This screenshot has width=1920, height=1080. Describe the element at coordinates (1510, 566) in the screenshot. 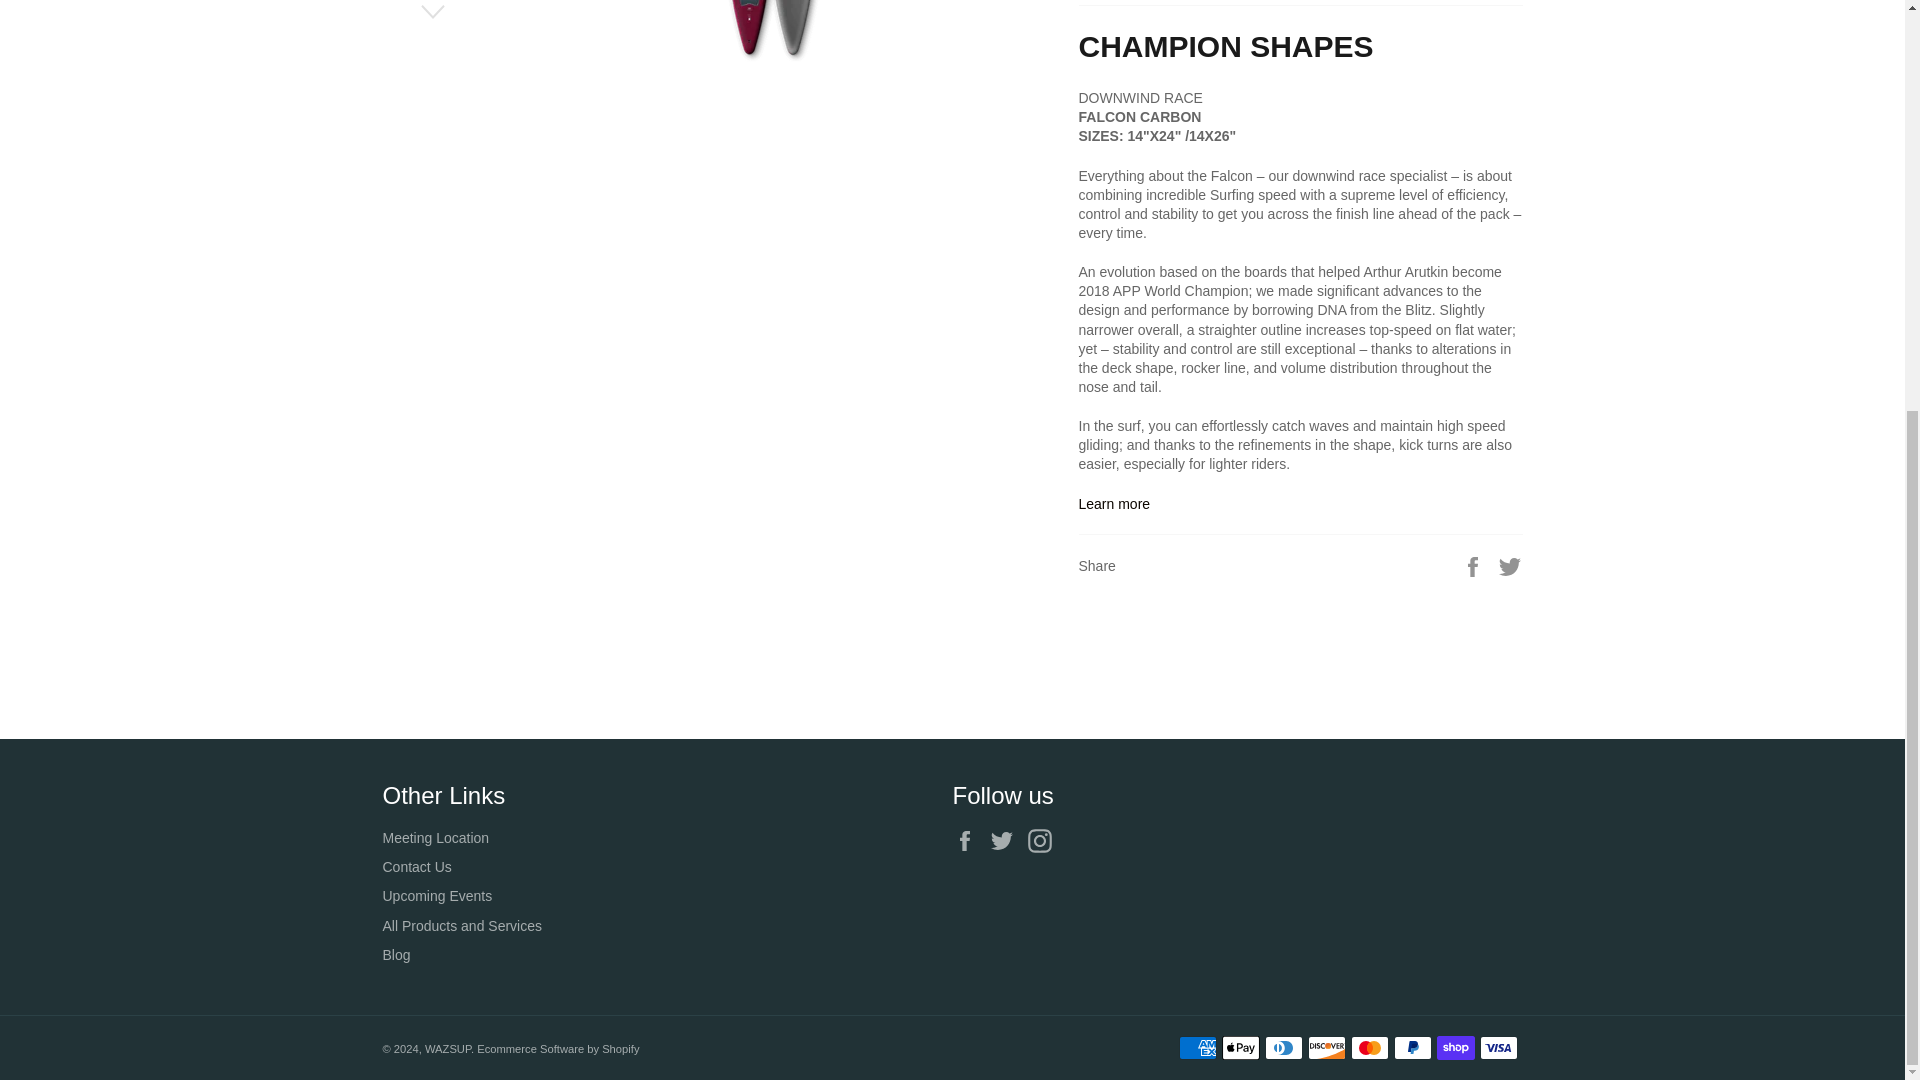

I see `Tweet on Twitter` at that location.